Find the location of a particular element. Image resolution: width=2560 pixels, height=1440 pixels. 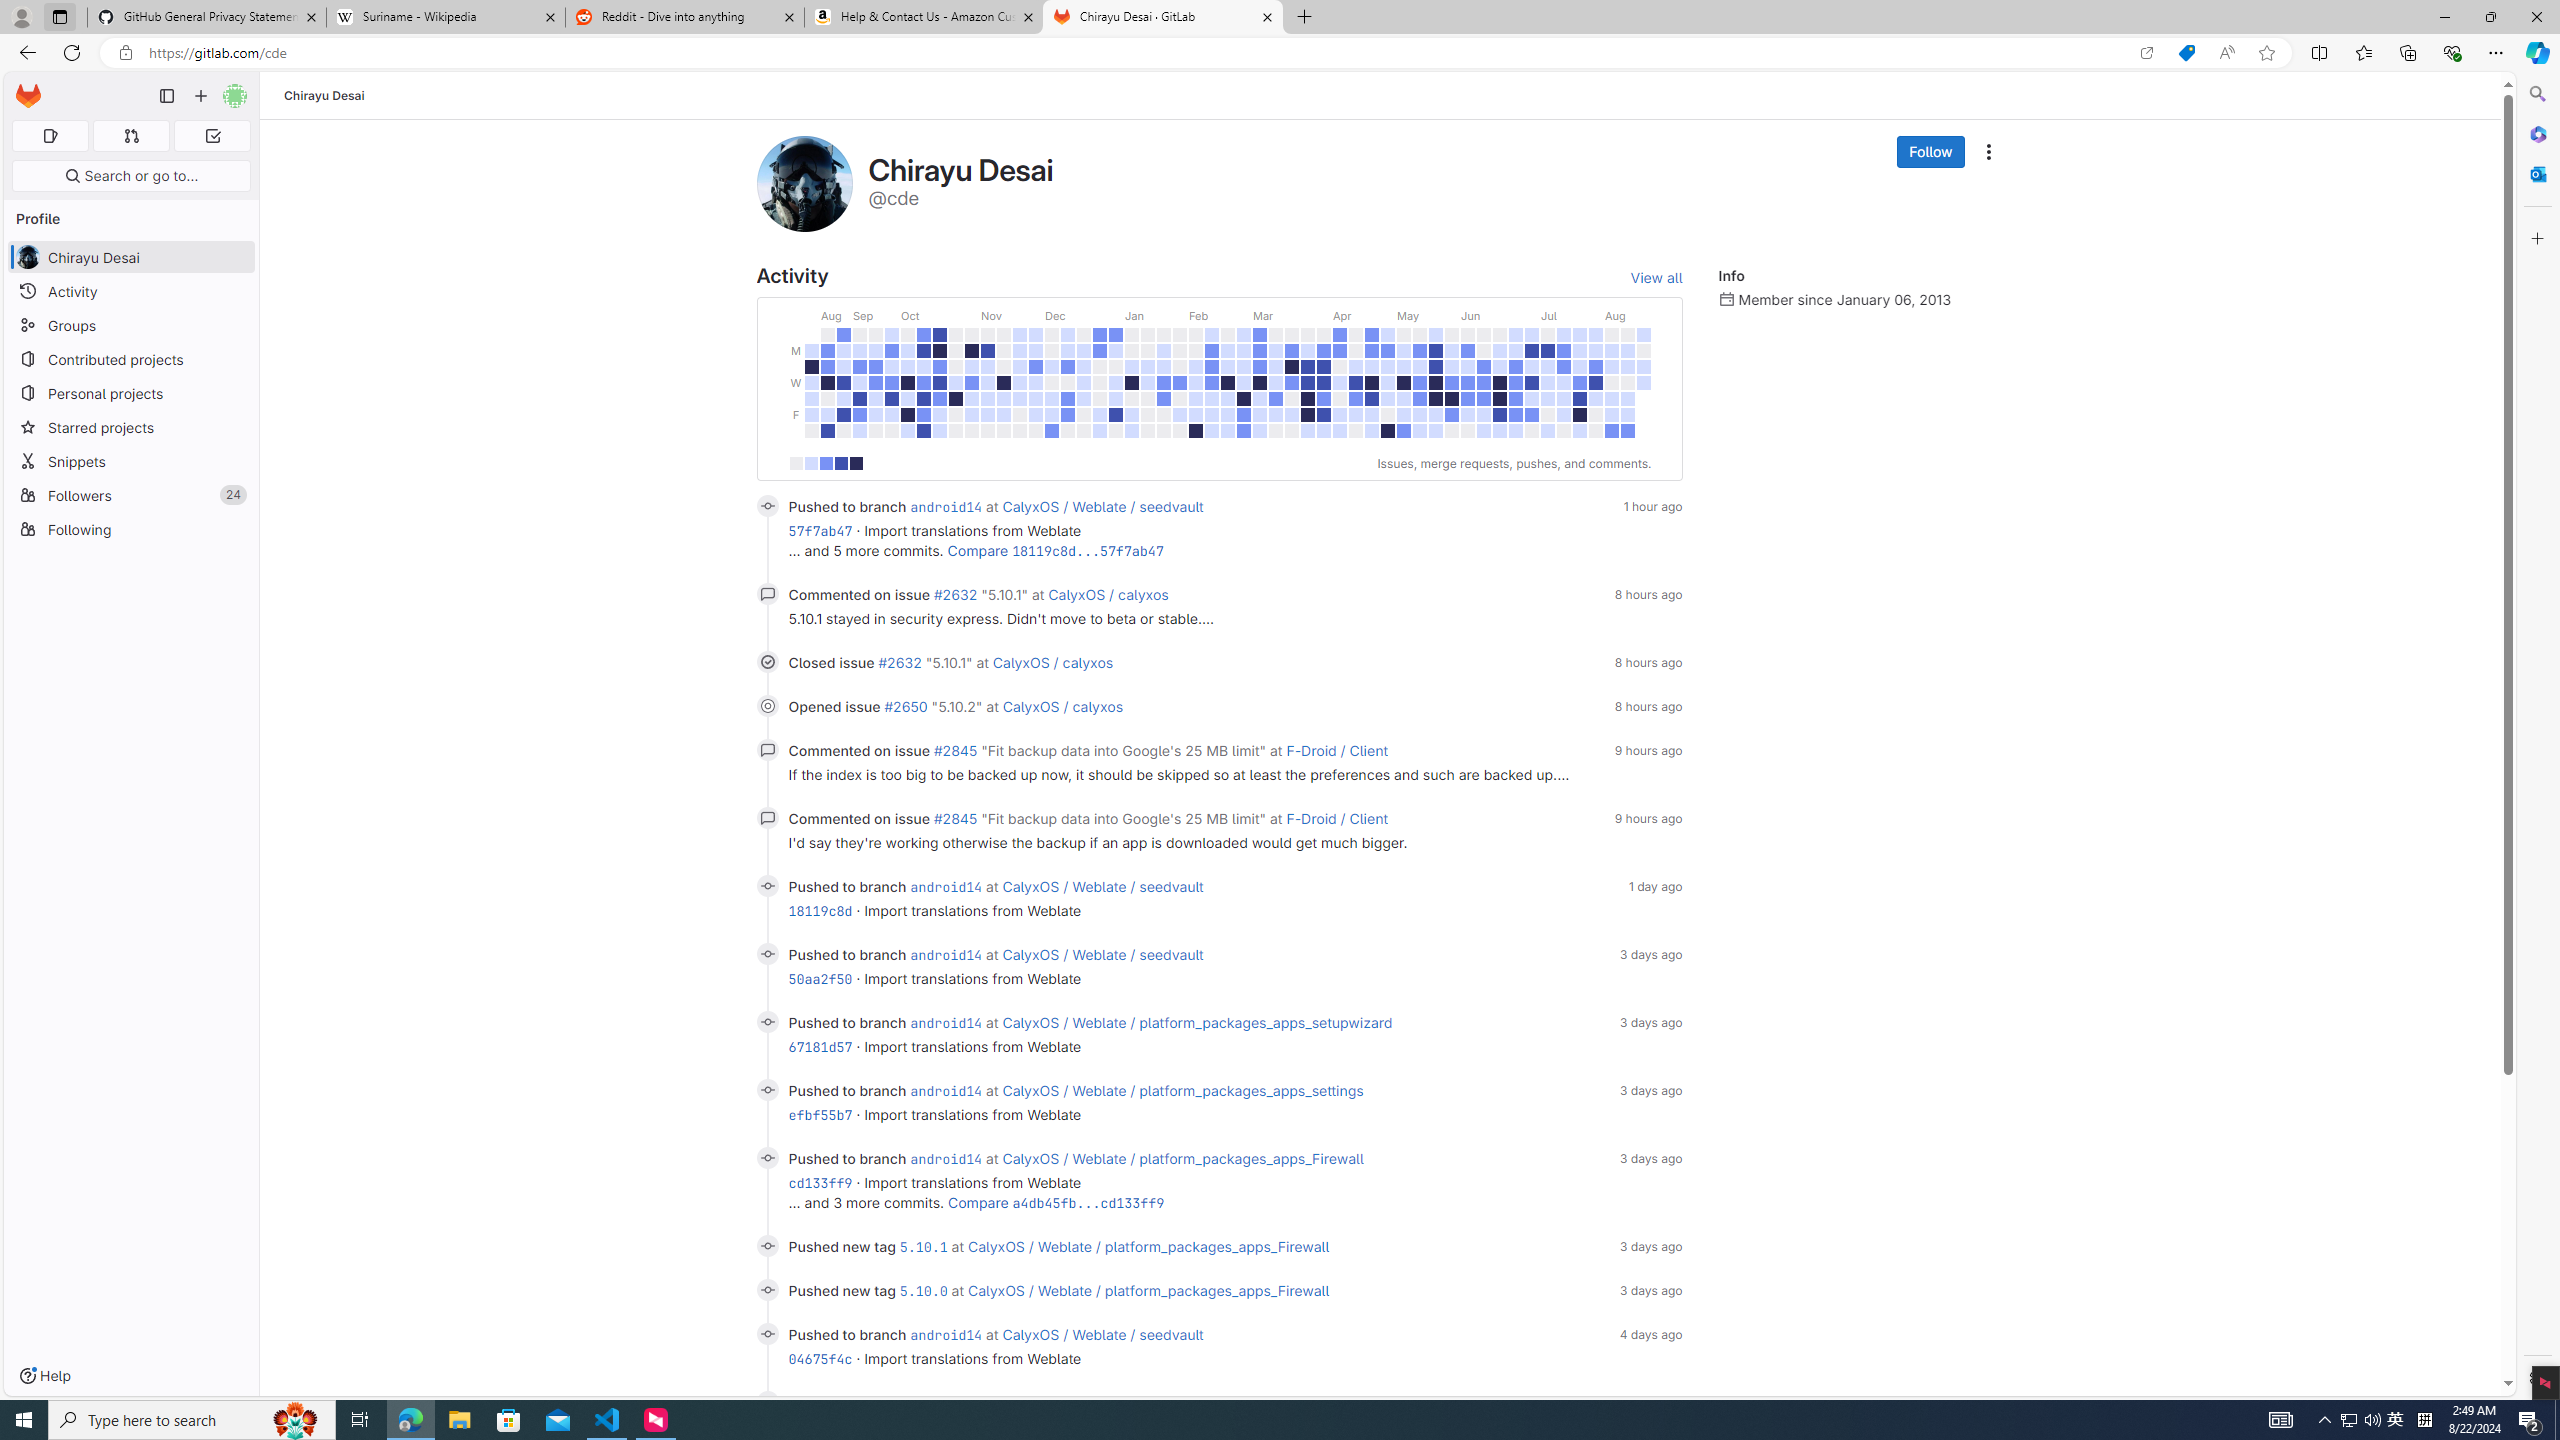

#2845 is located at coordinates (954, 818).